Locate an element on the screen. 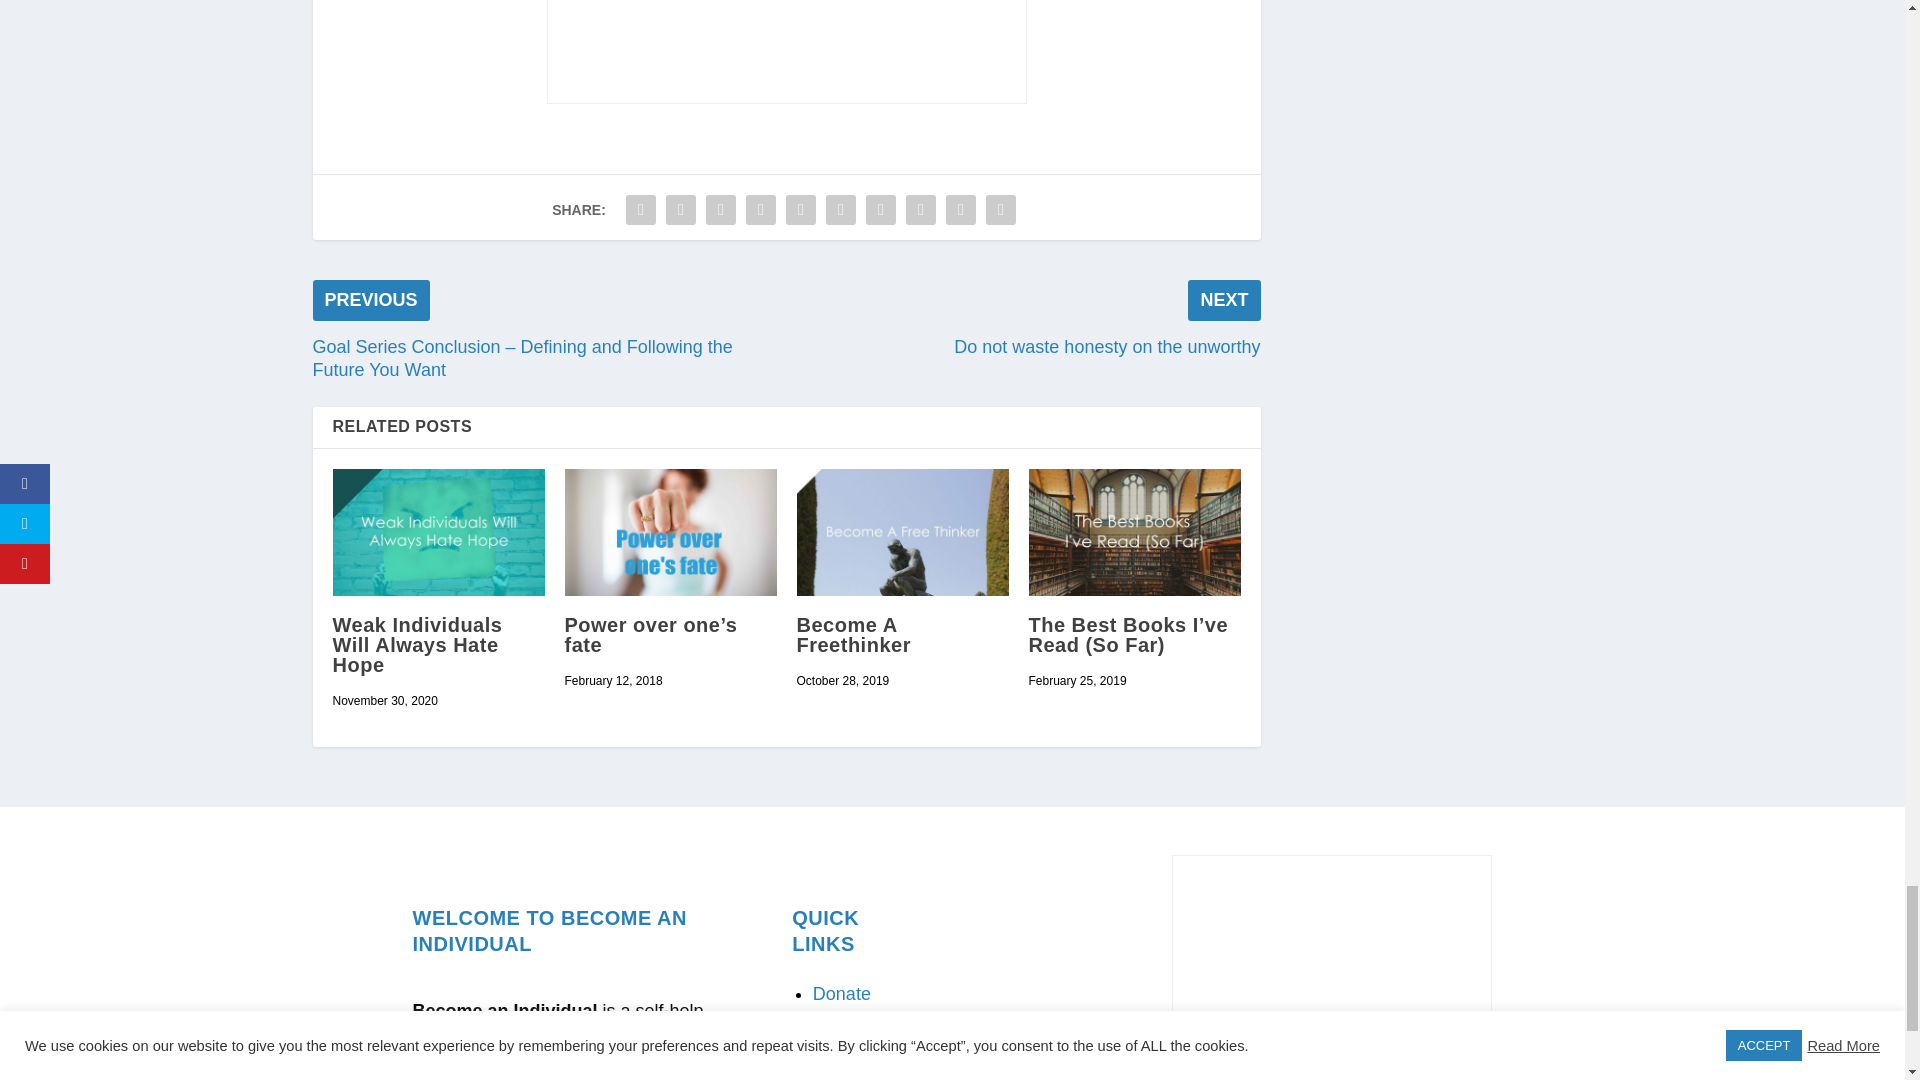  Share "Create the best narratives" via Stumbleupon is located at coordinates (920, 210).